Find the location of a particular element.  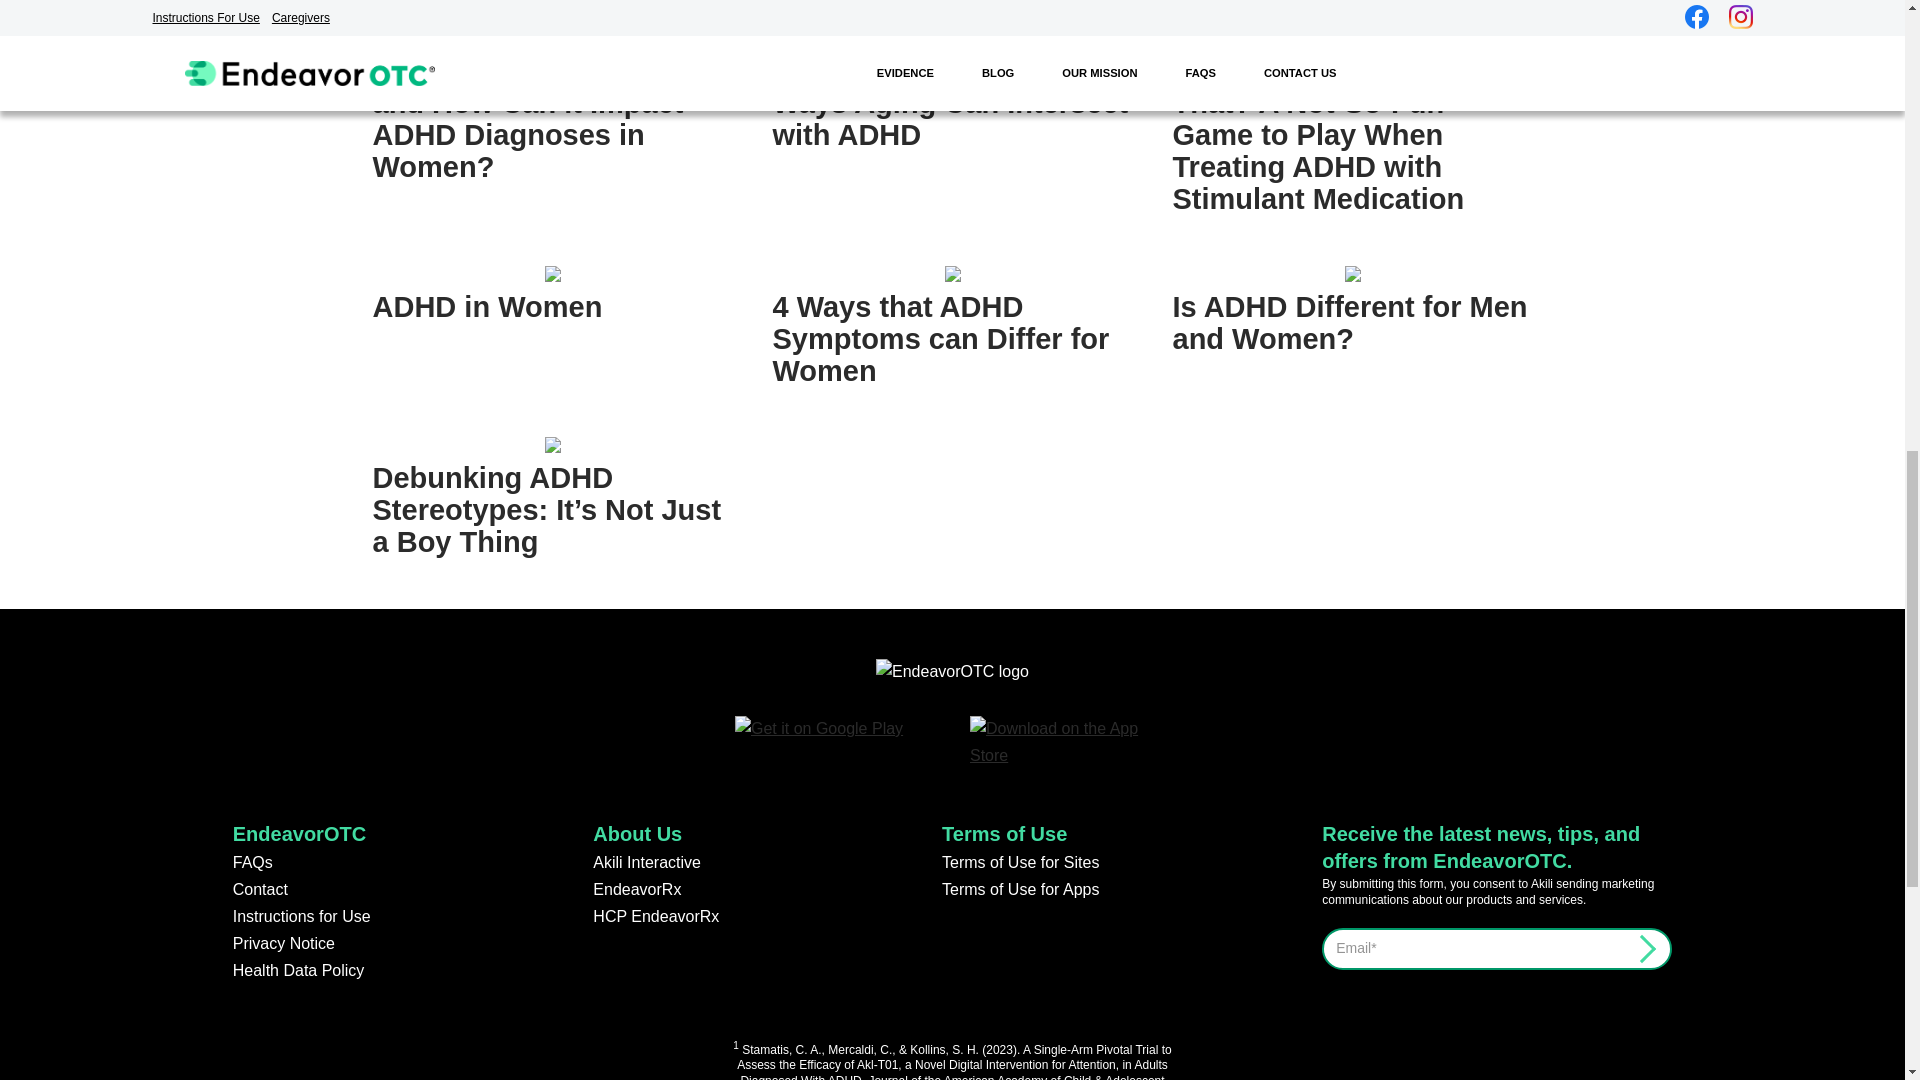

4 Ways that ADHD Symptoms can Differ for Women is located at coordinates (940, 338).